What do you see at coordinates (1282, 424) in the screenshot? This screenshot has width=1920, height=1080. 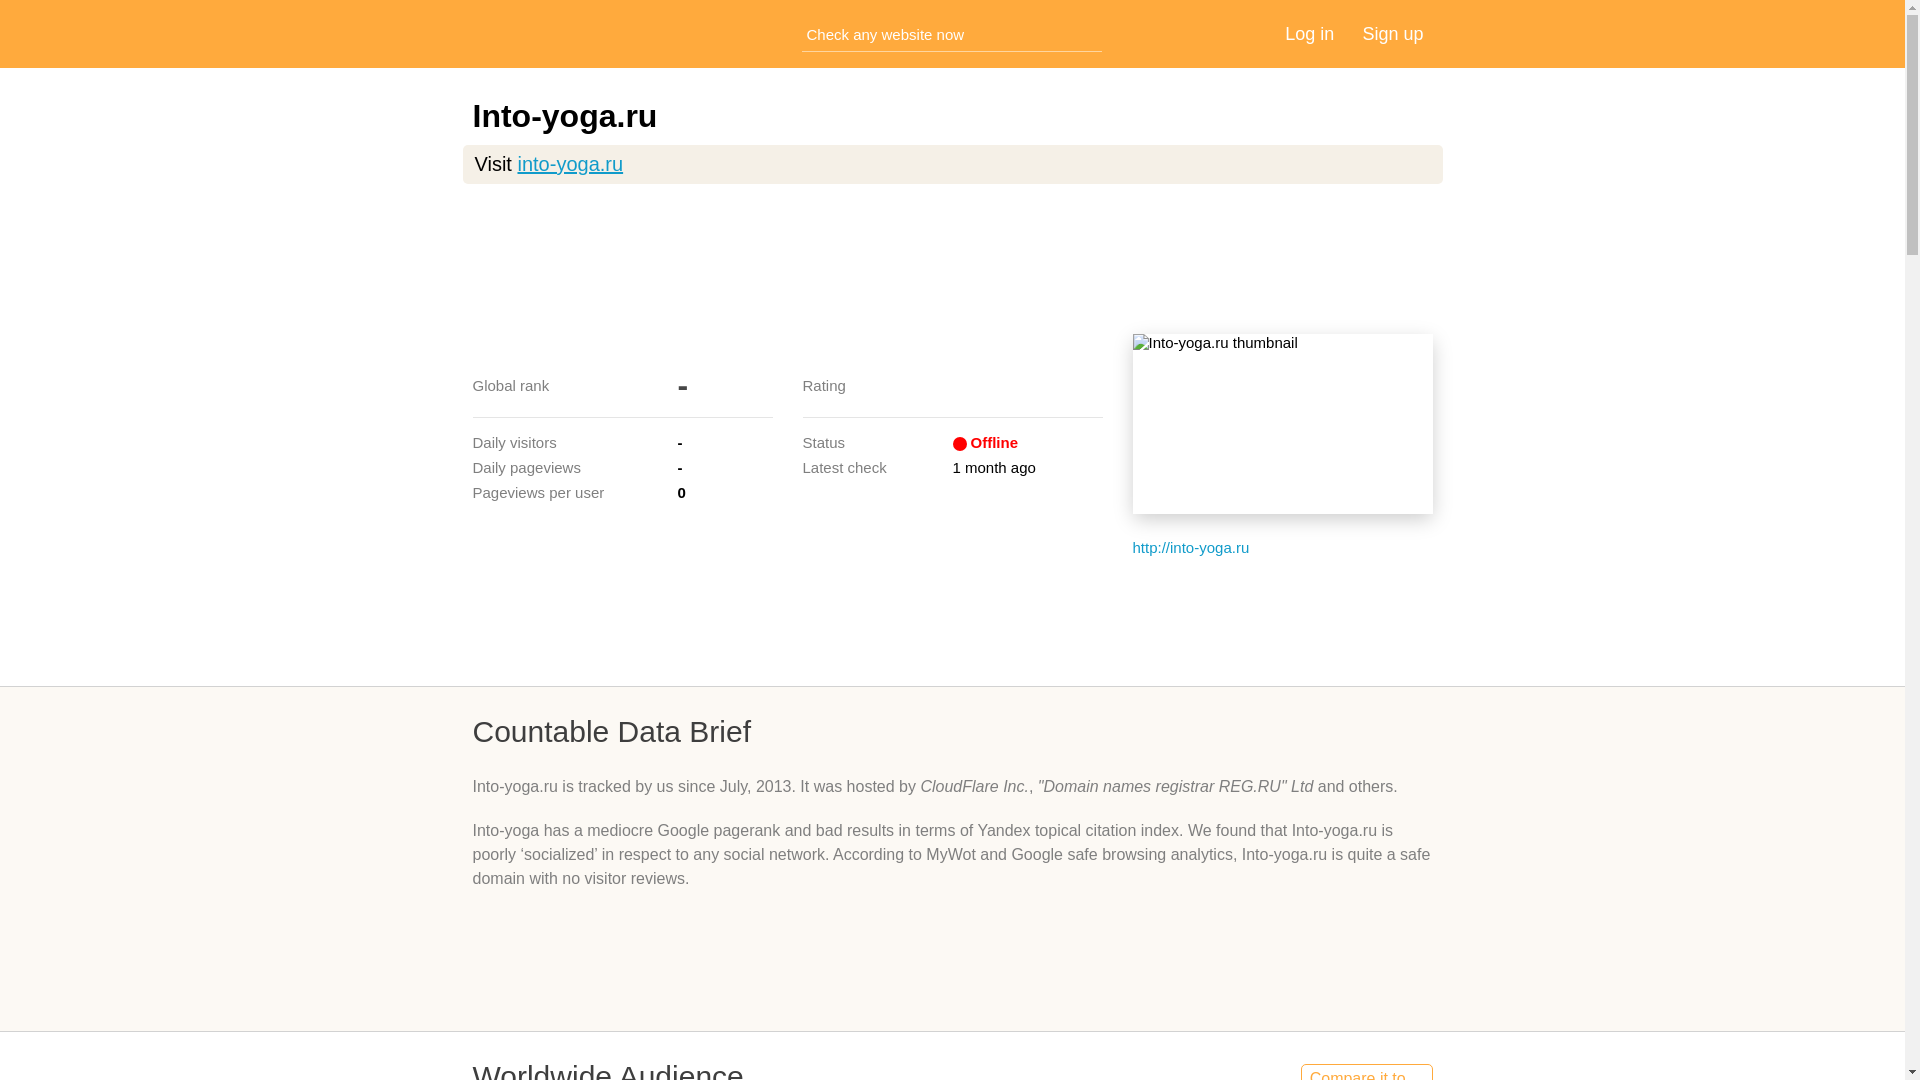 I see `Into-yoga.ru thumbnail` at bounding box center [1282, 424].